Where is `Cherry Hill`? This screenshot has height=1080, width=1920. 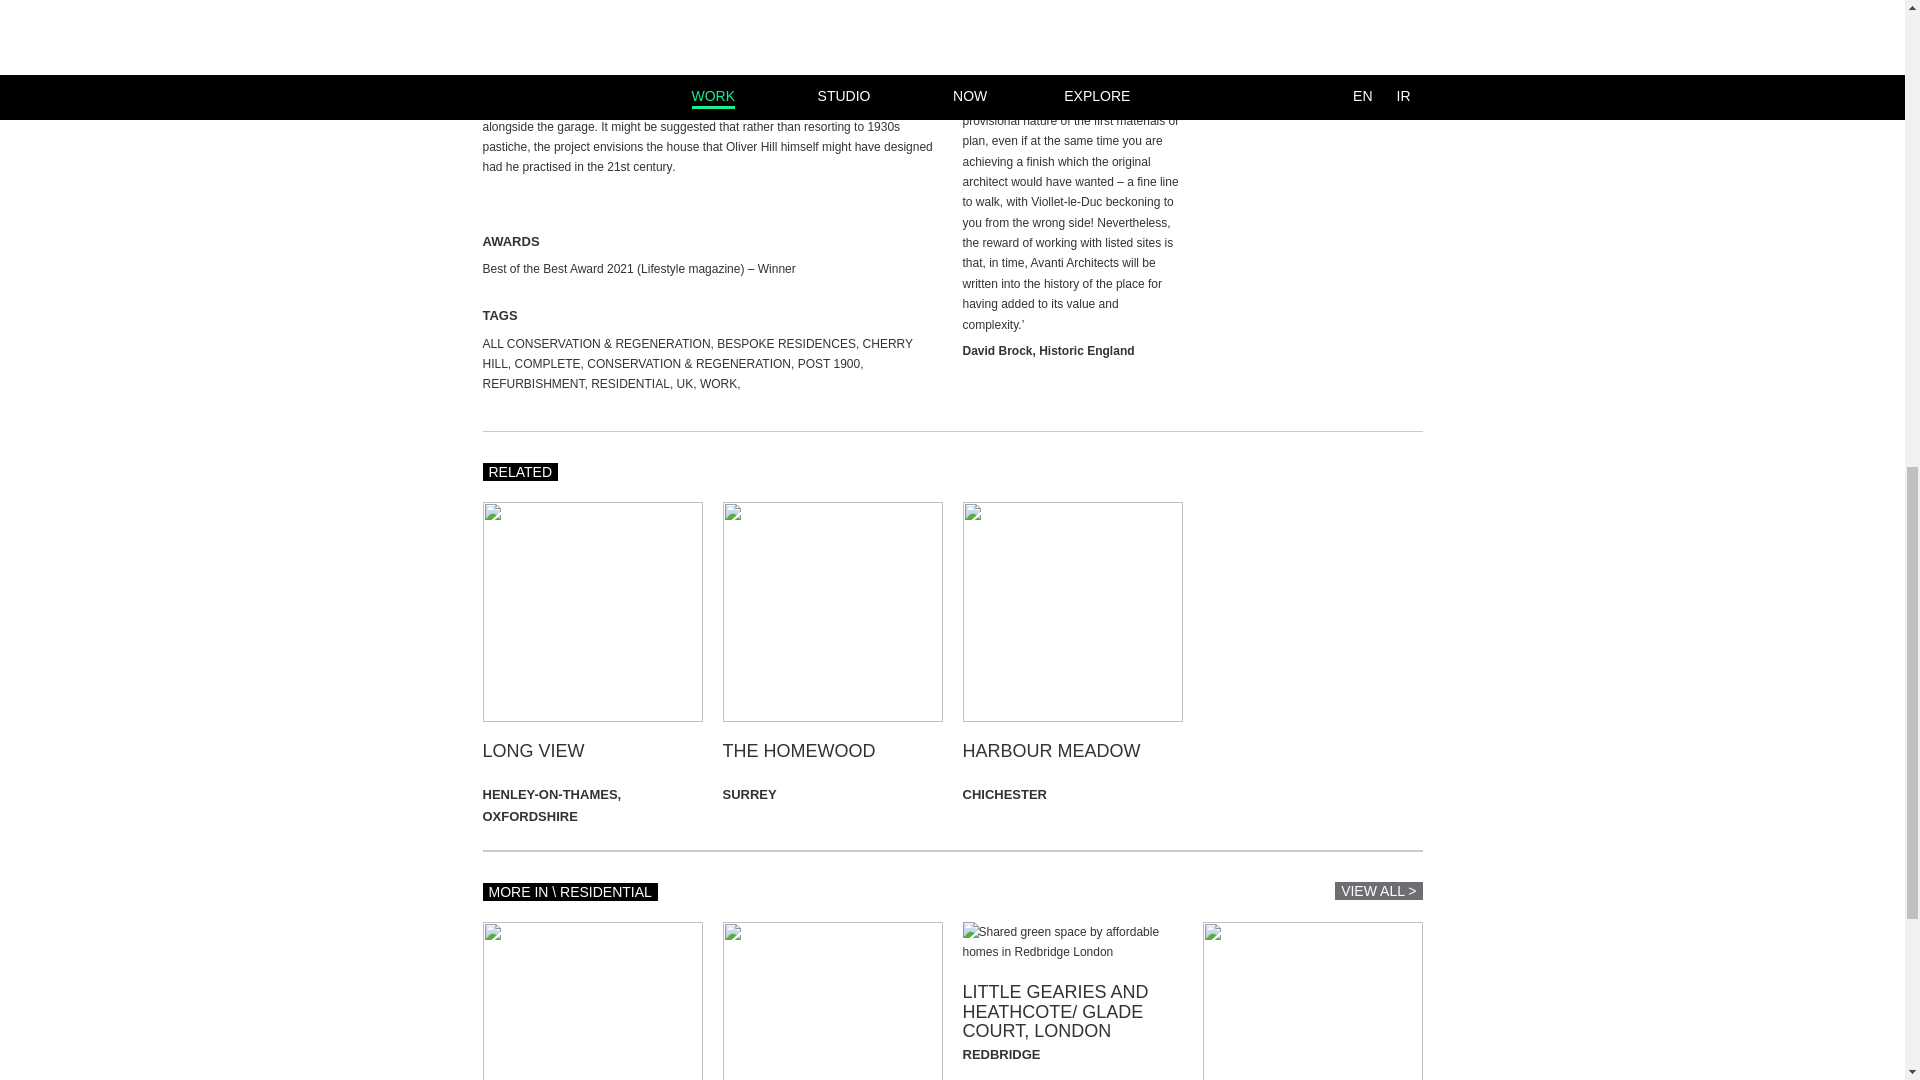 Cherry Hill is located at coordinates (696, 354).